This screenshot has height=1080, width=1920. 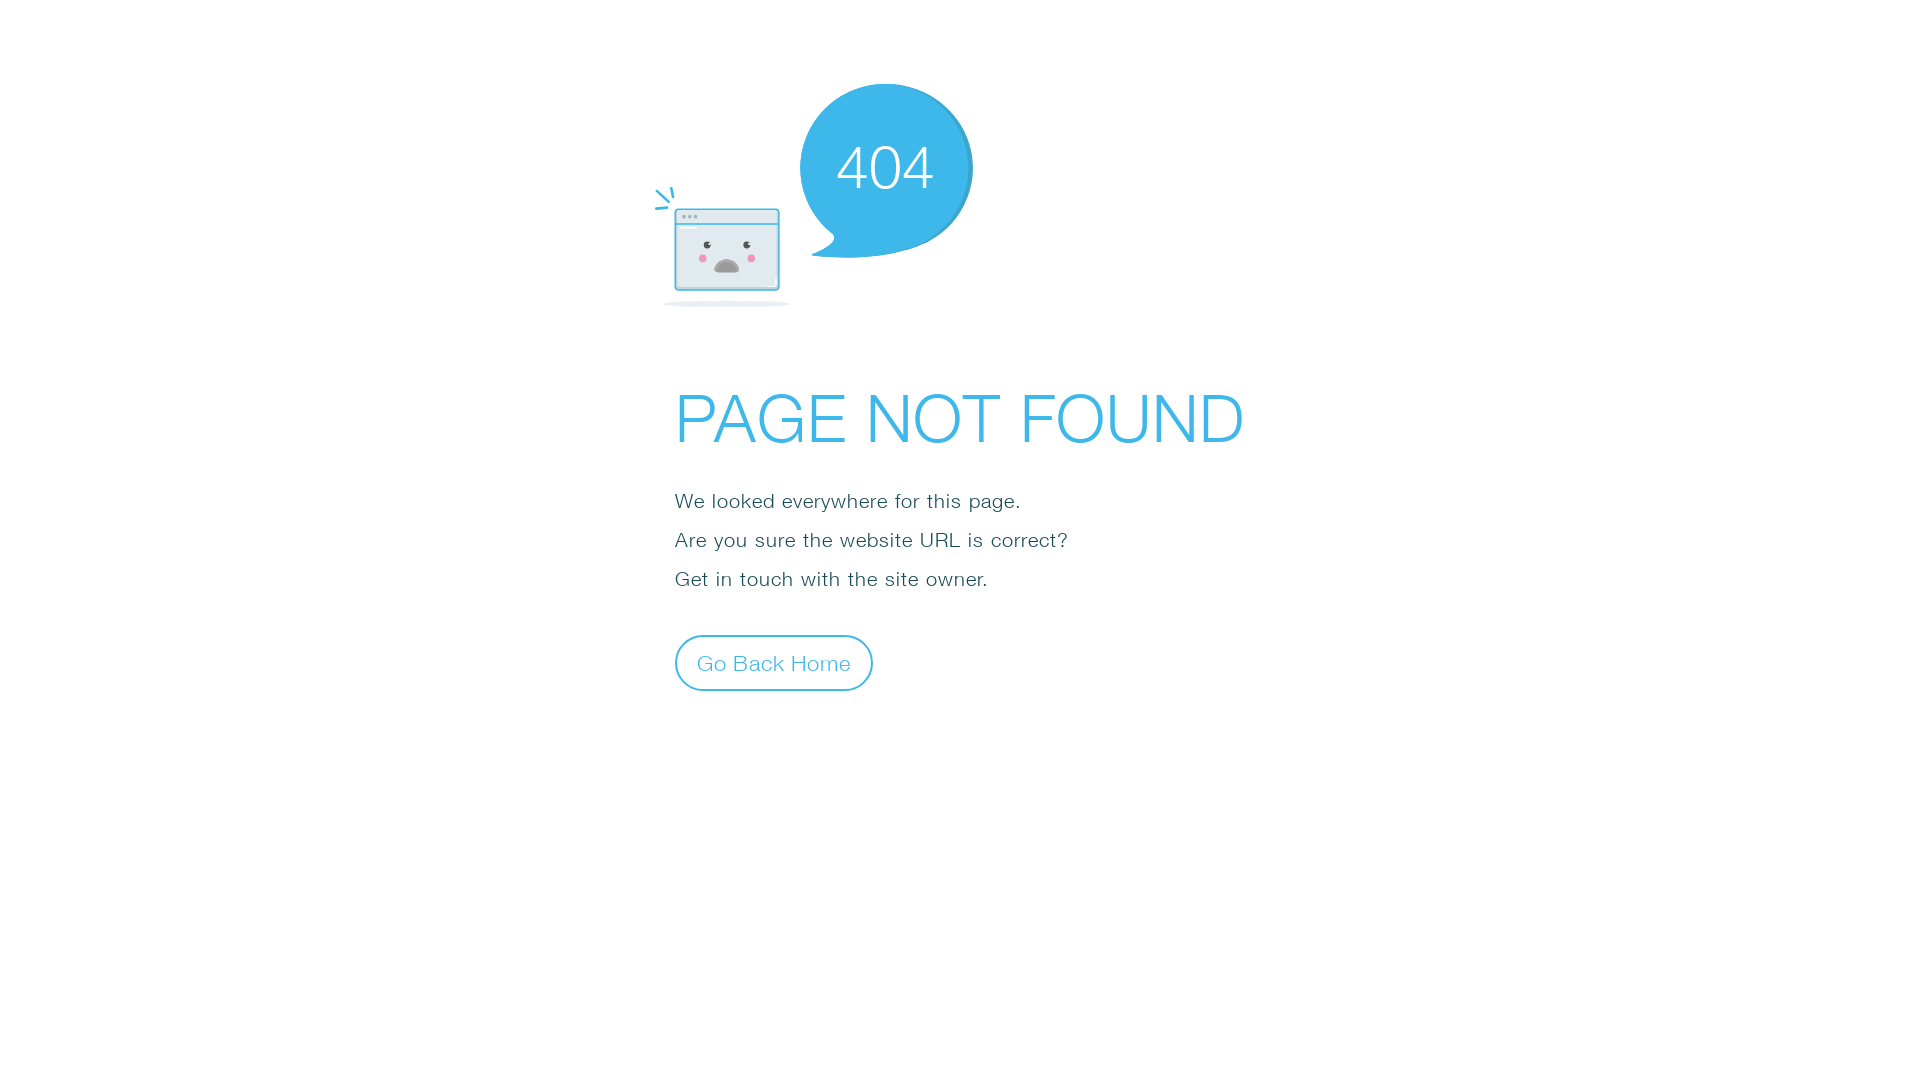 I want to click on Go Back Home, so click(x=774, y=662).